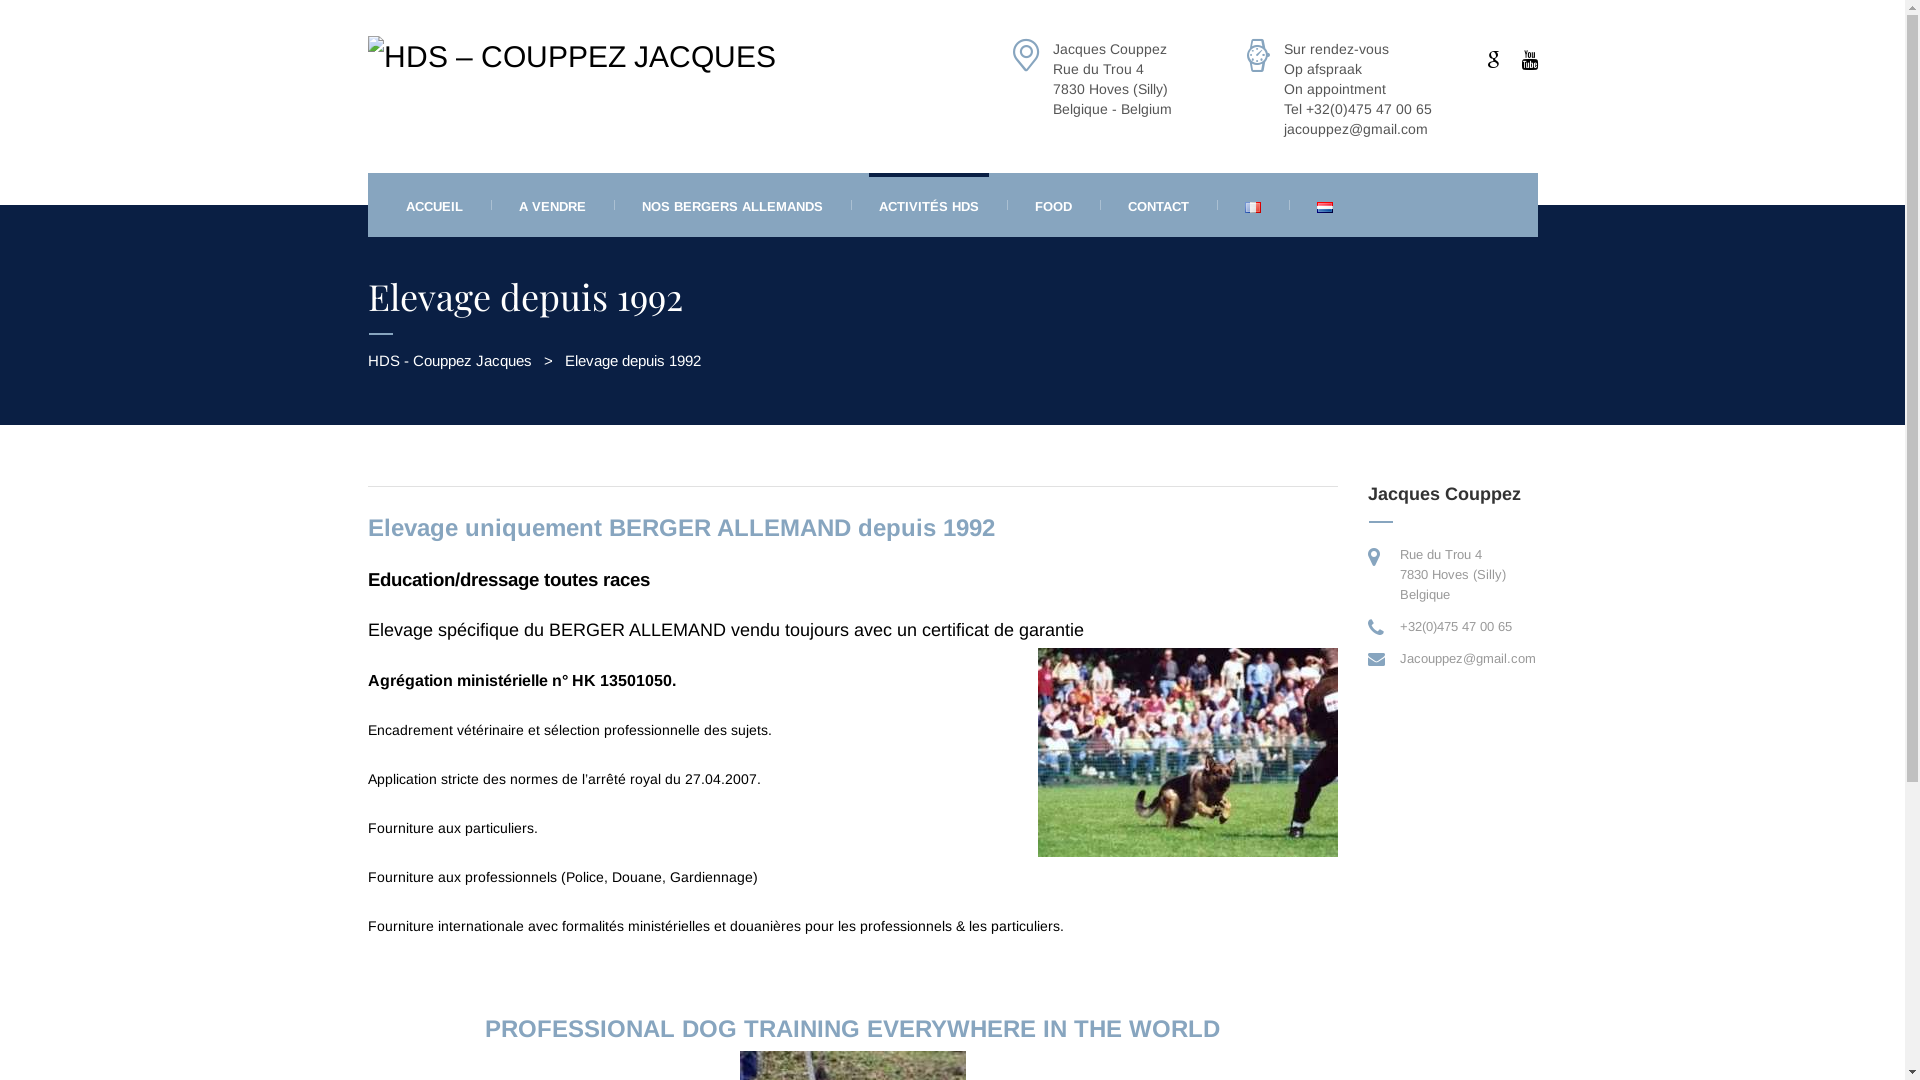  What do you see at coordinates (1324, 208) in the screenshot?
I see `Nederlands` at bounding box center [1324, 208].